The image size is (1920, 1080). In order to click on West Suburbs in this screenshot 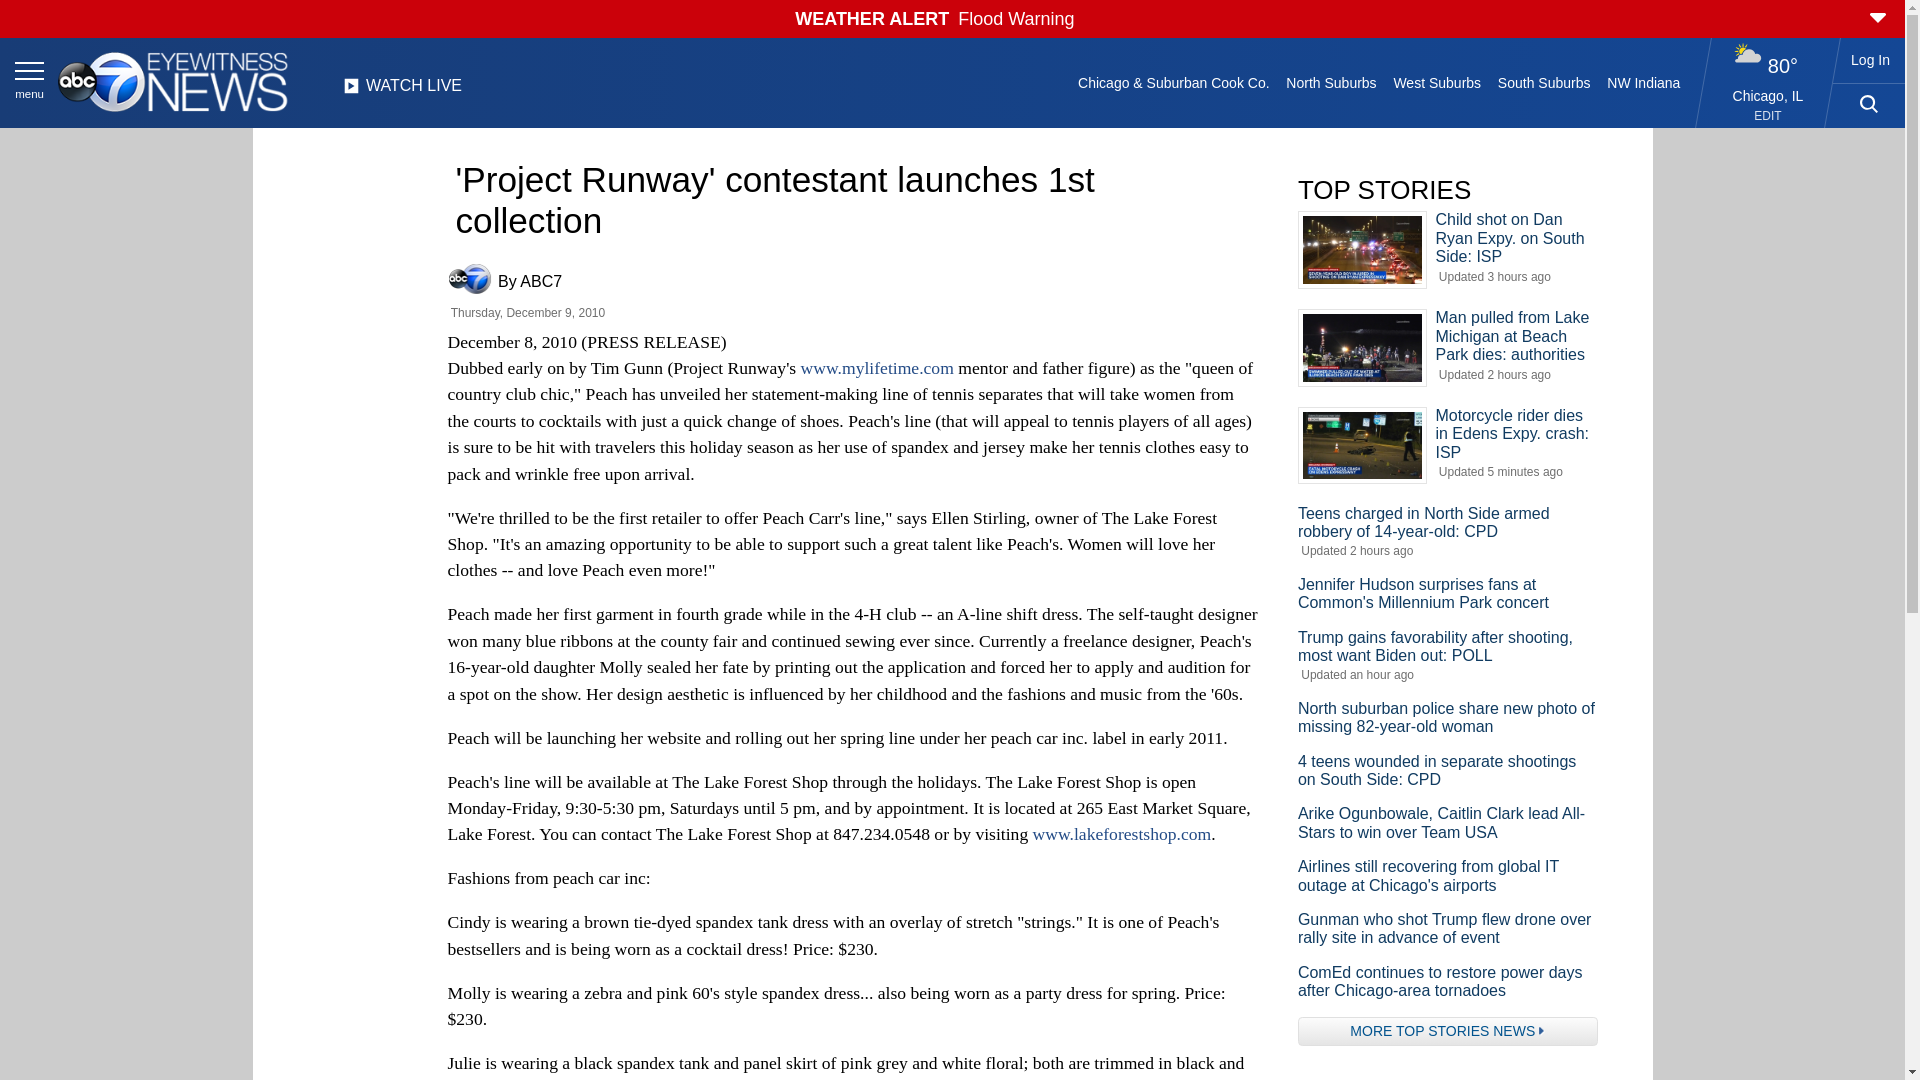, I will do `click(1436, 82)`.